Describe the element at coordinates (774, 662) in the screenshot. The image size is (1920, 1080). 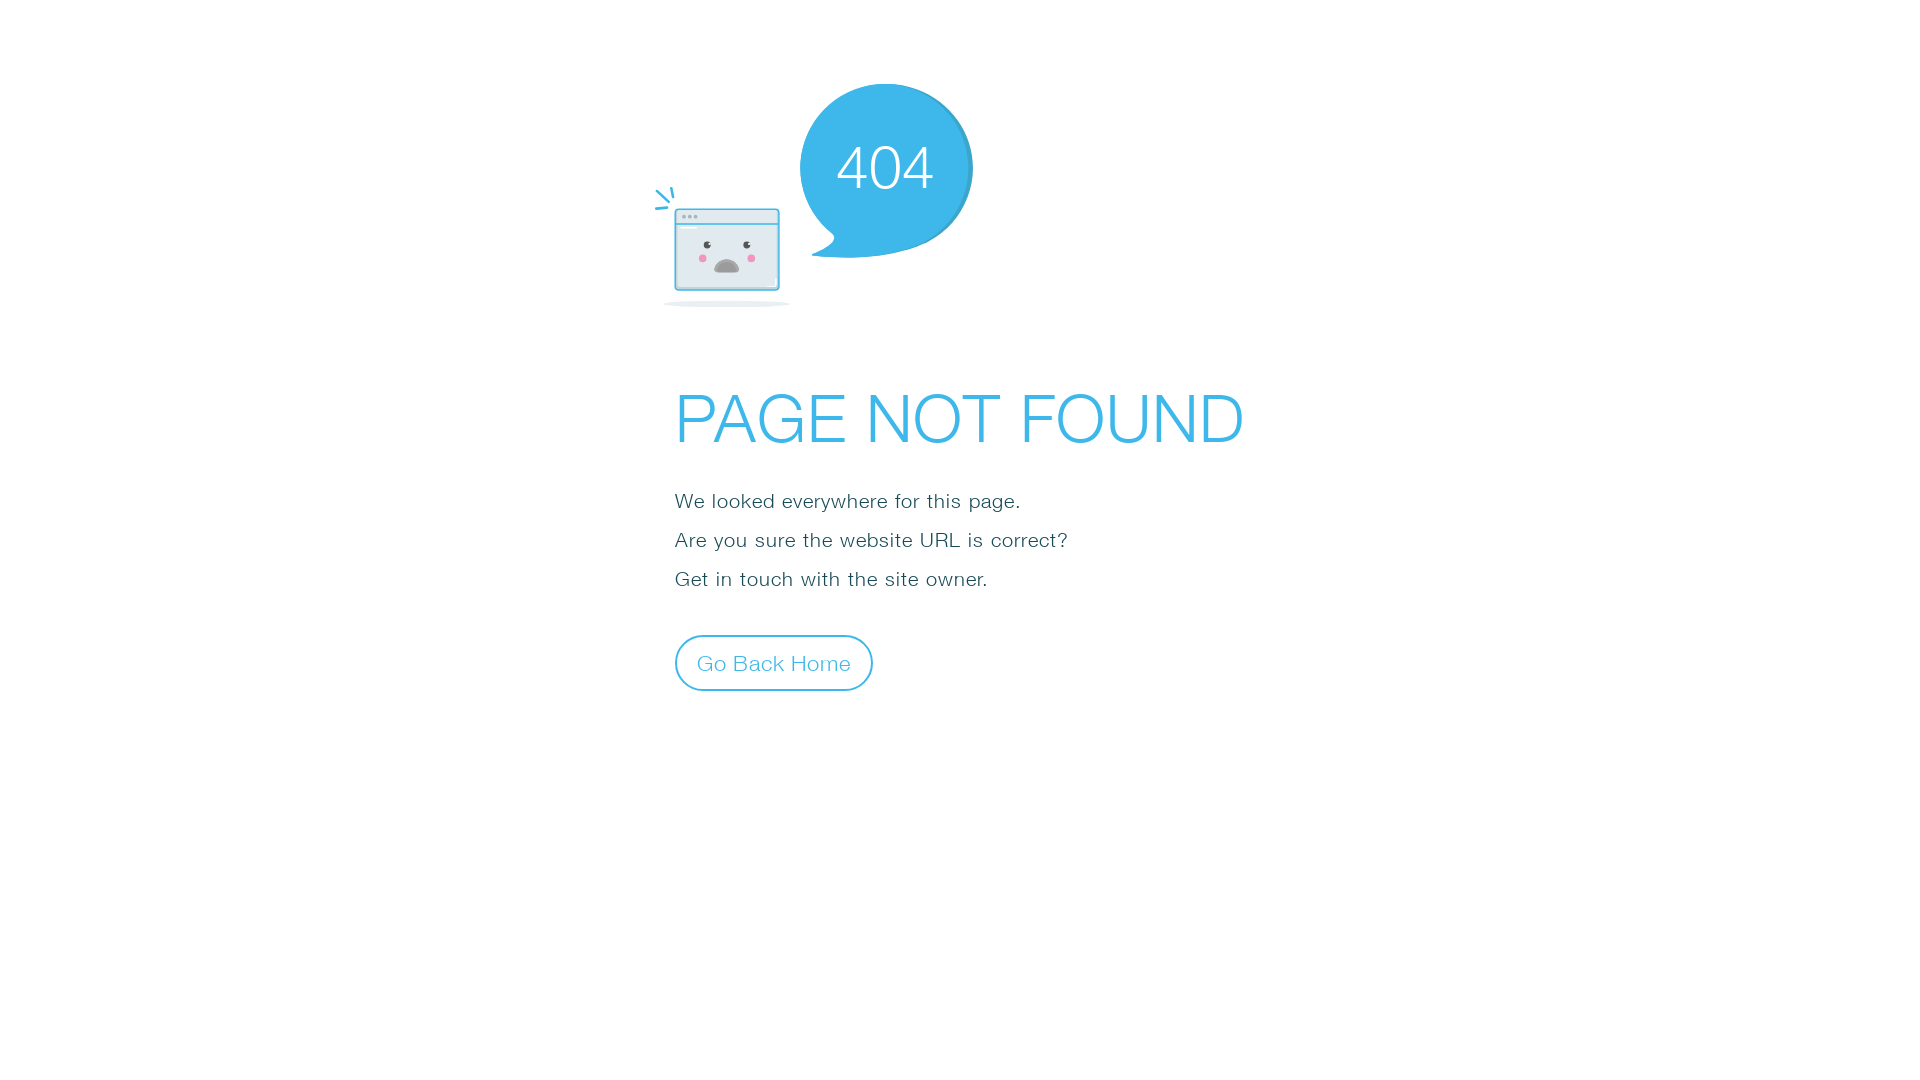
I see `Go Back Home` at that location.